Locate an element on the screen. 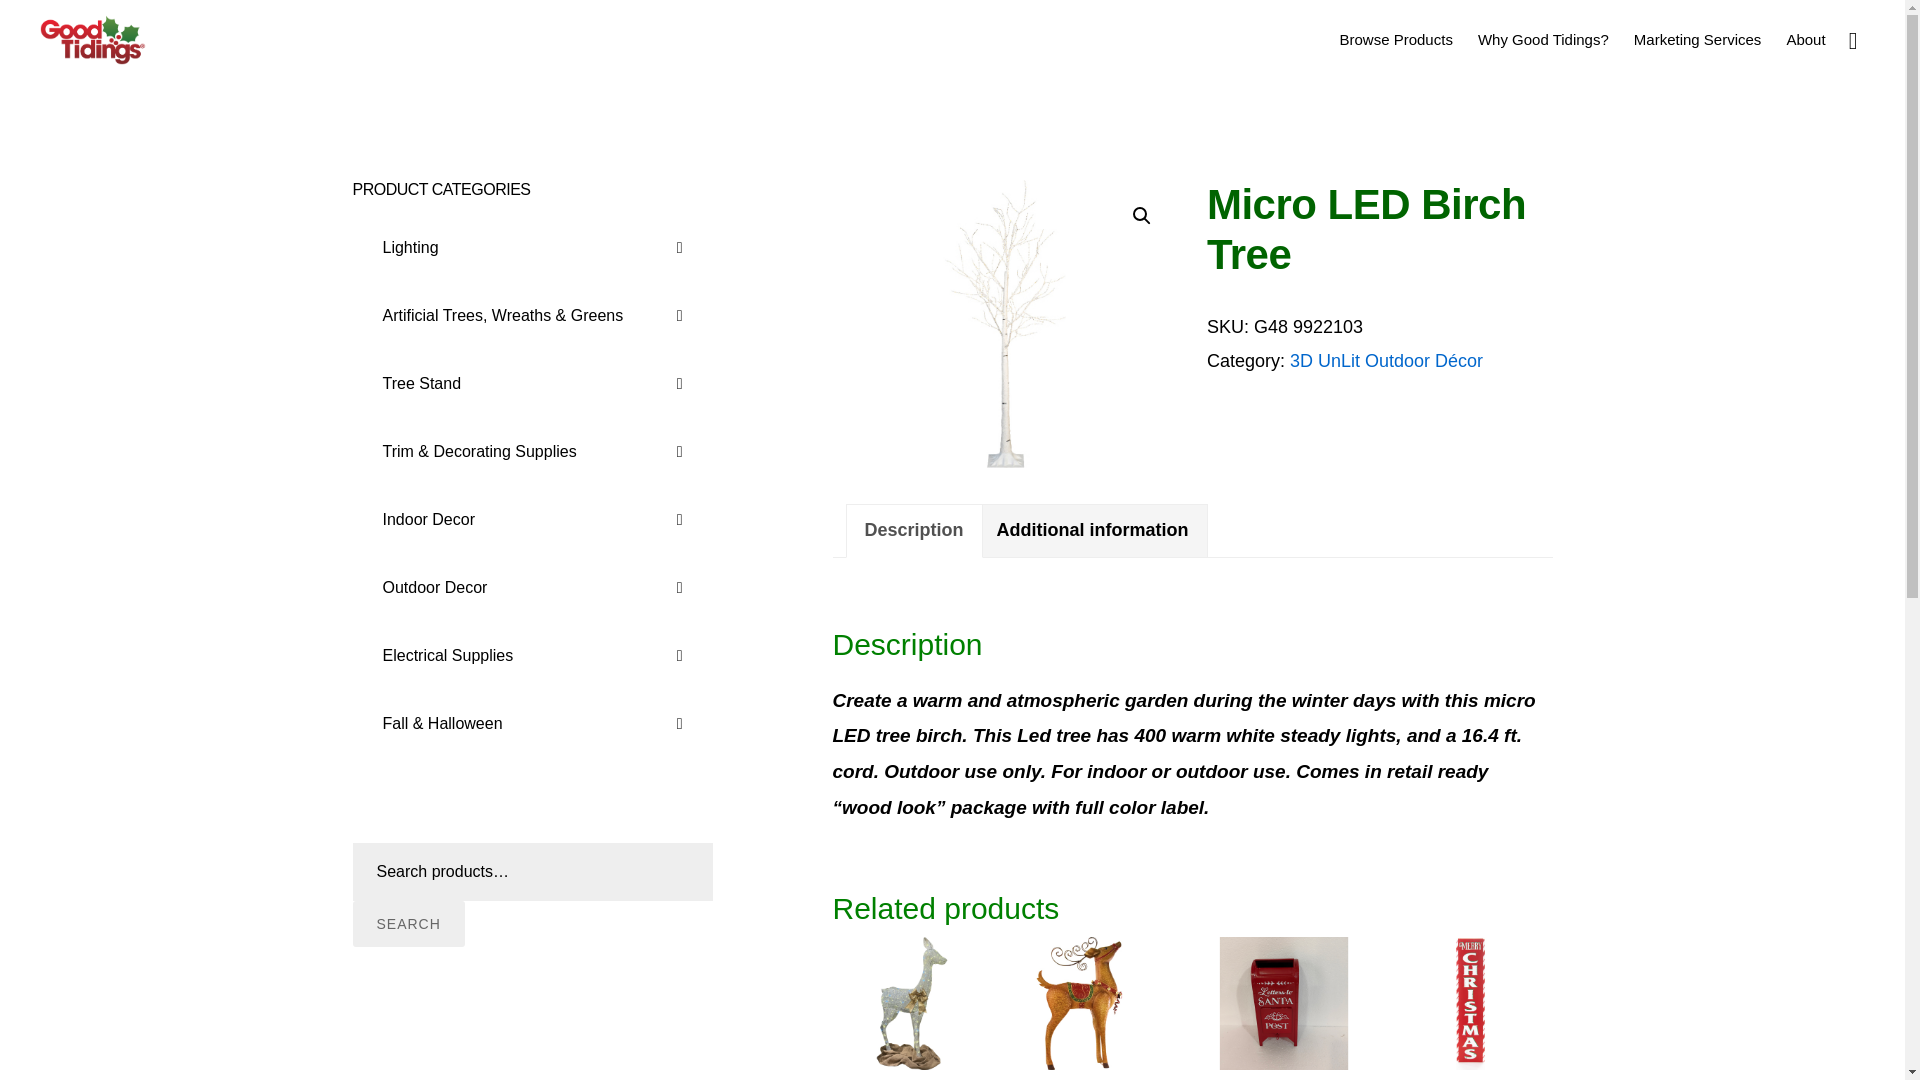 This screenshot has height=1080, width=1920. Description is located at coordinates (914, 531).